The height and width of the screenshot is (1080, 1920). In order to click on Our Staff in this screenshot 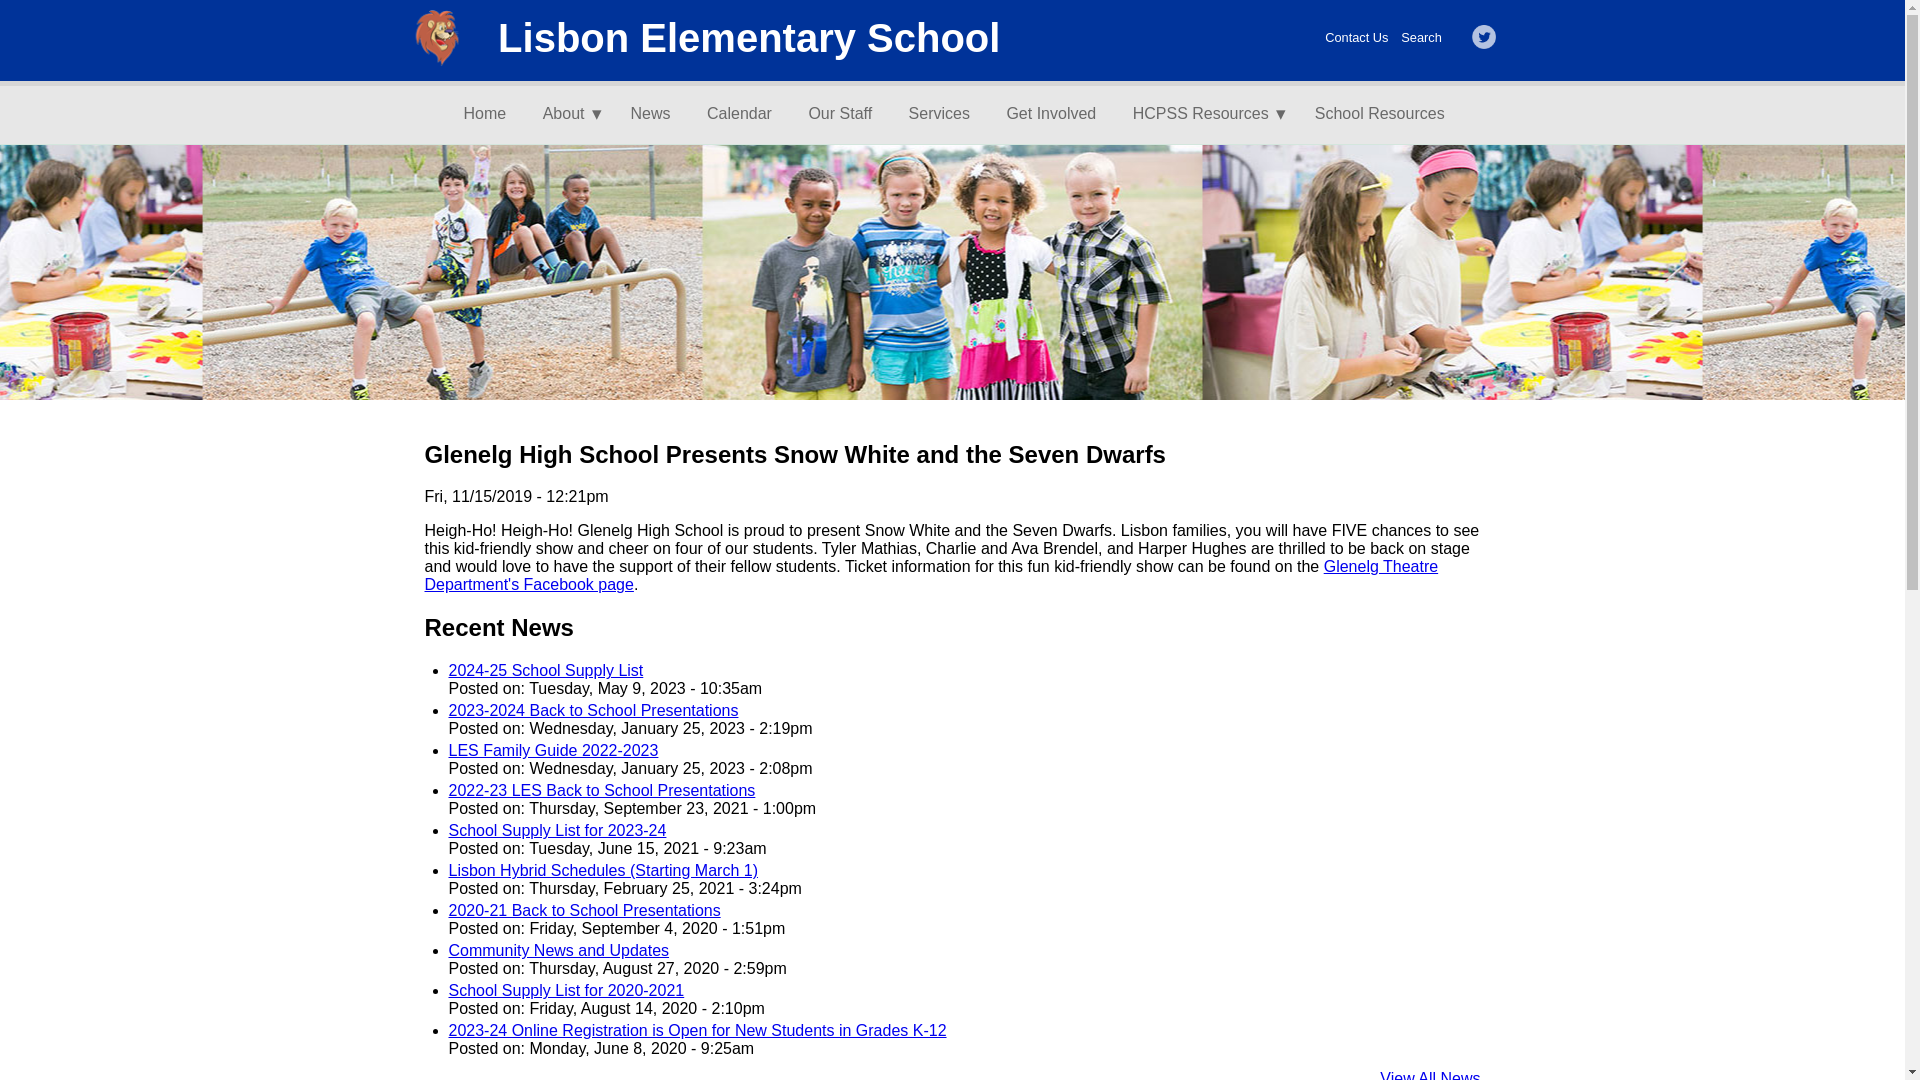, I will do `click(848, 114)`.